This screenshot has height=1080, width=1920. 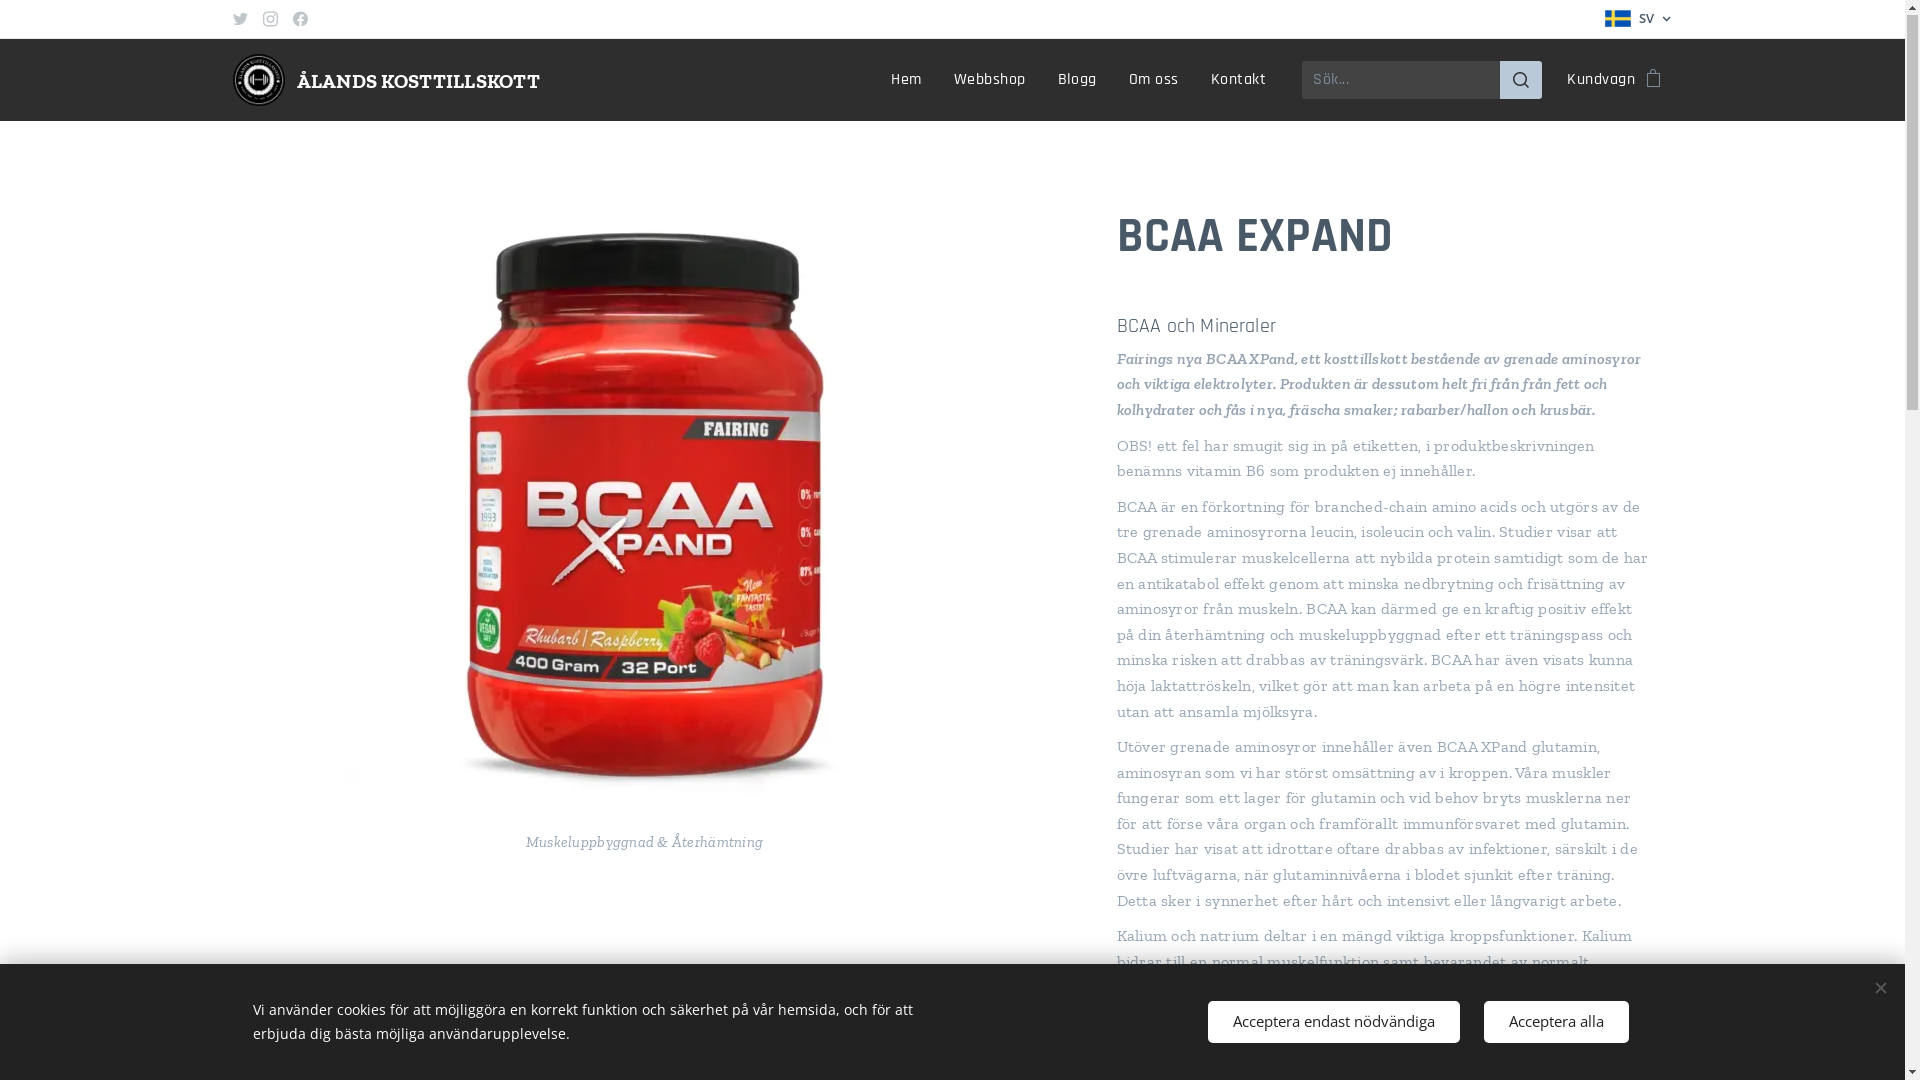 I want to click on Blogg, so click(x=1078, y=81).